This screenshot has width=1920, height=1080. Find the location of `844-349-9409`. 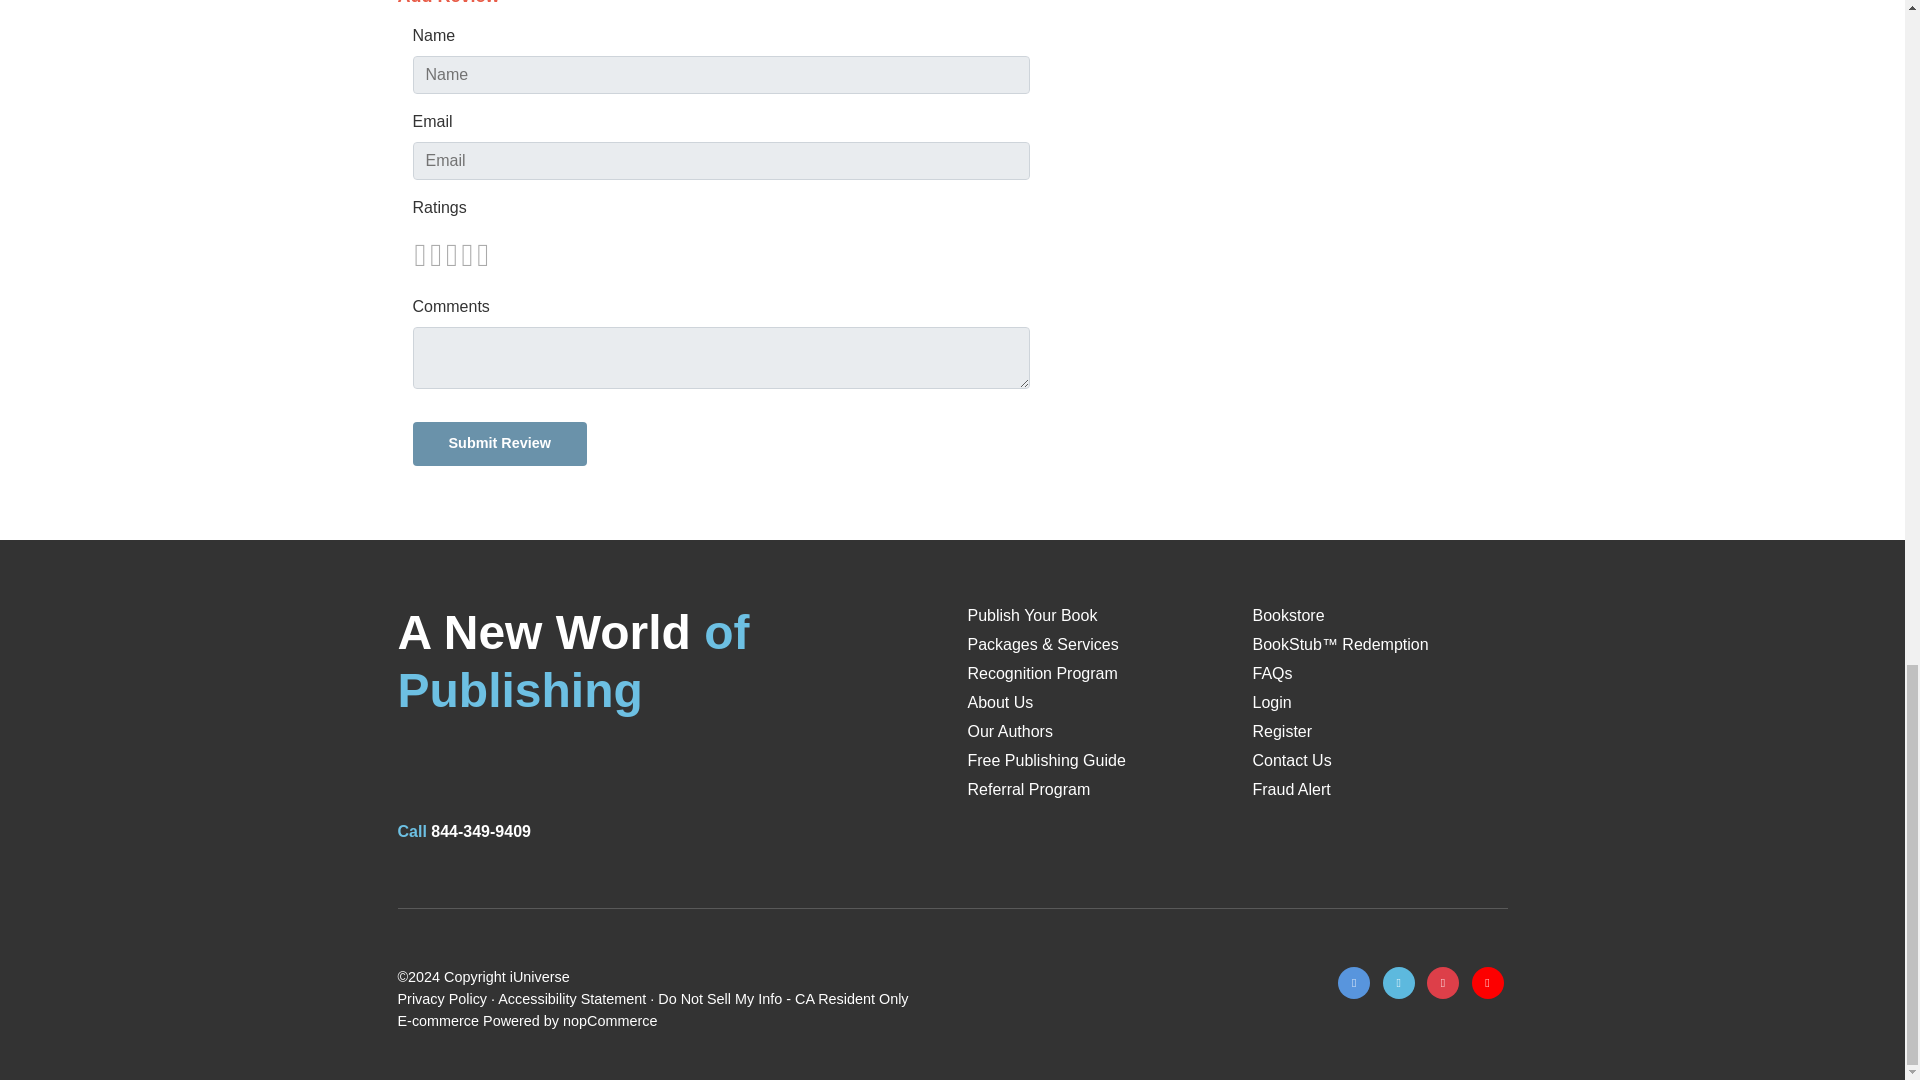

844-349-9409 is located at coordinates (480, 831).